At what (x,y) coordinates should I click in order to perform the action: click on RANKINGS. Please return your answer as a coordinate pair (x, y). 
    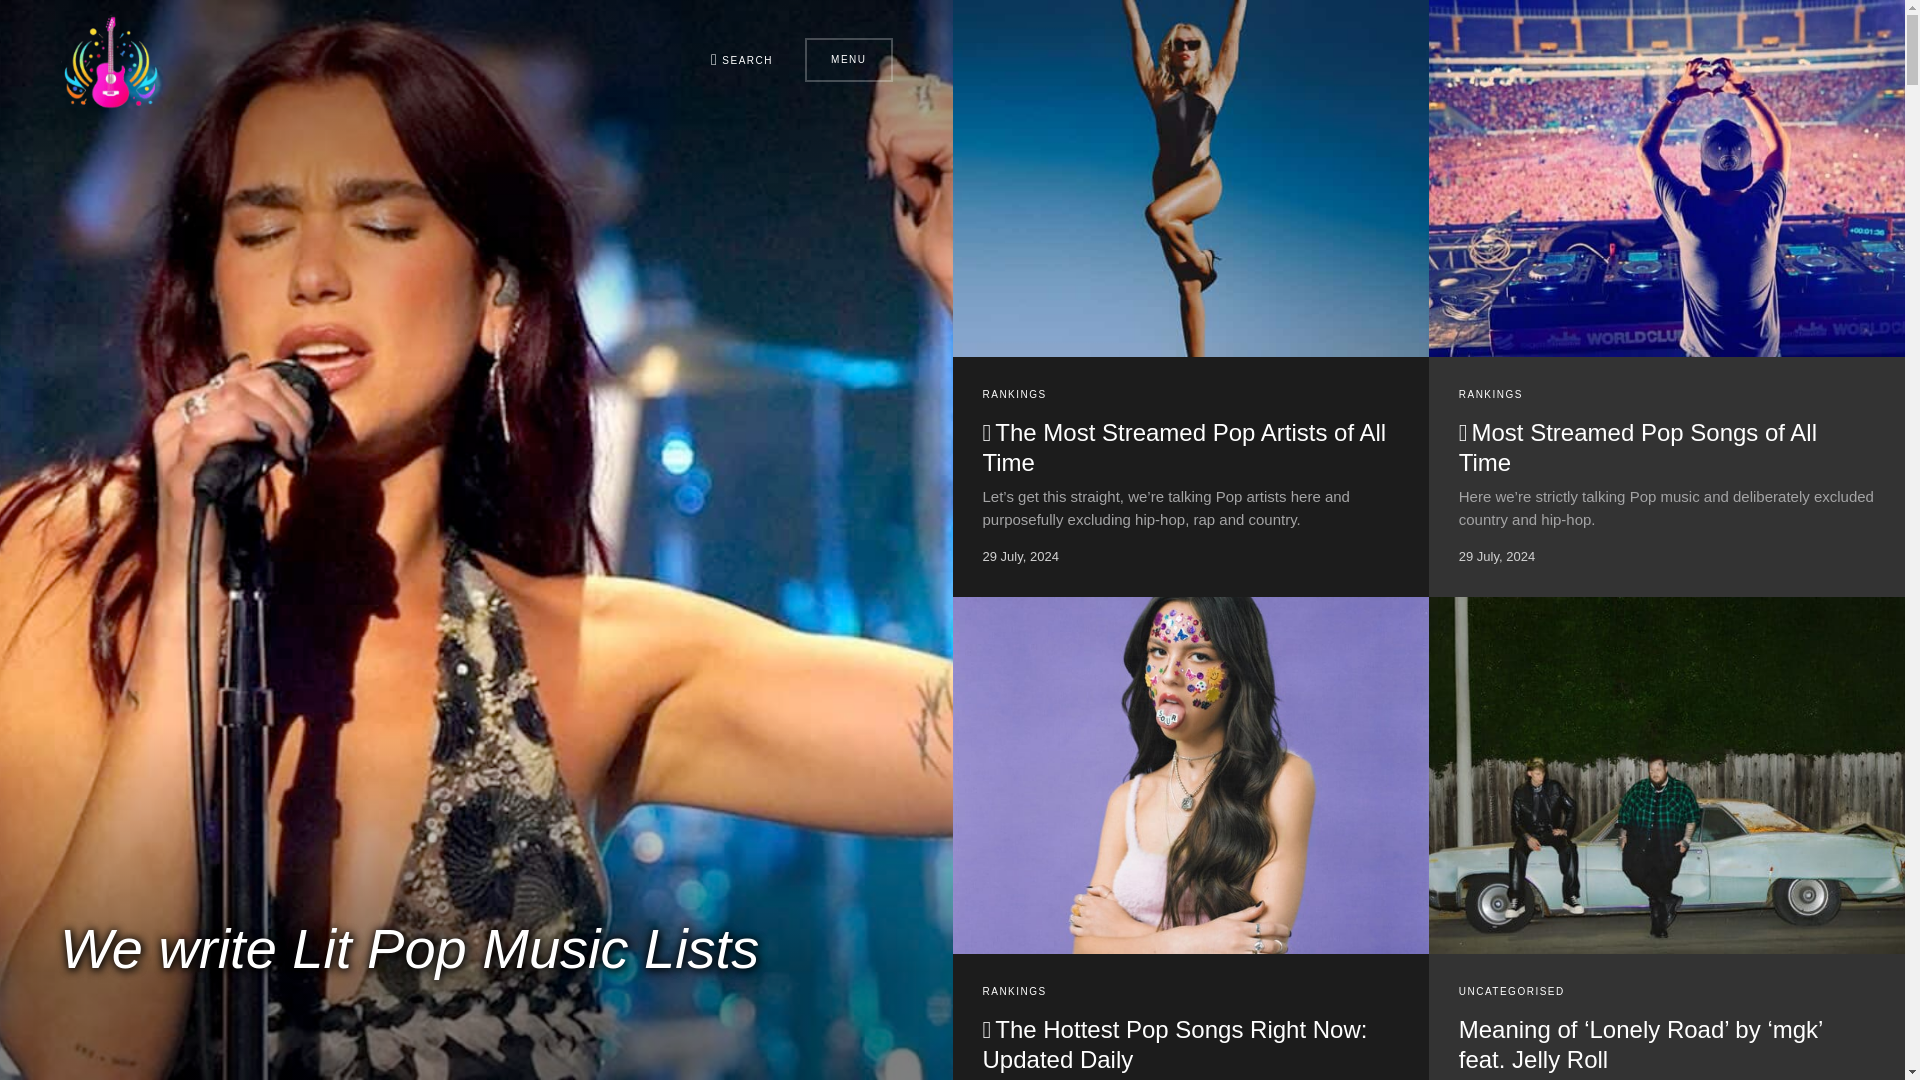
    Looking at the image, I should click on (1014, 991).